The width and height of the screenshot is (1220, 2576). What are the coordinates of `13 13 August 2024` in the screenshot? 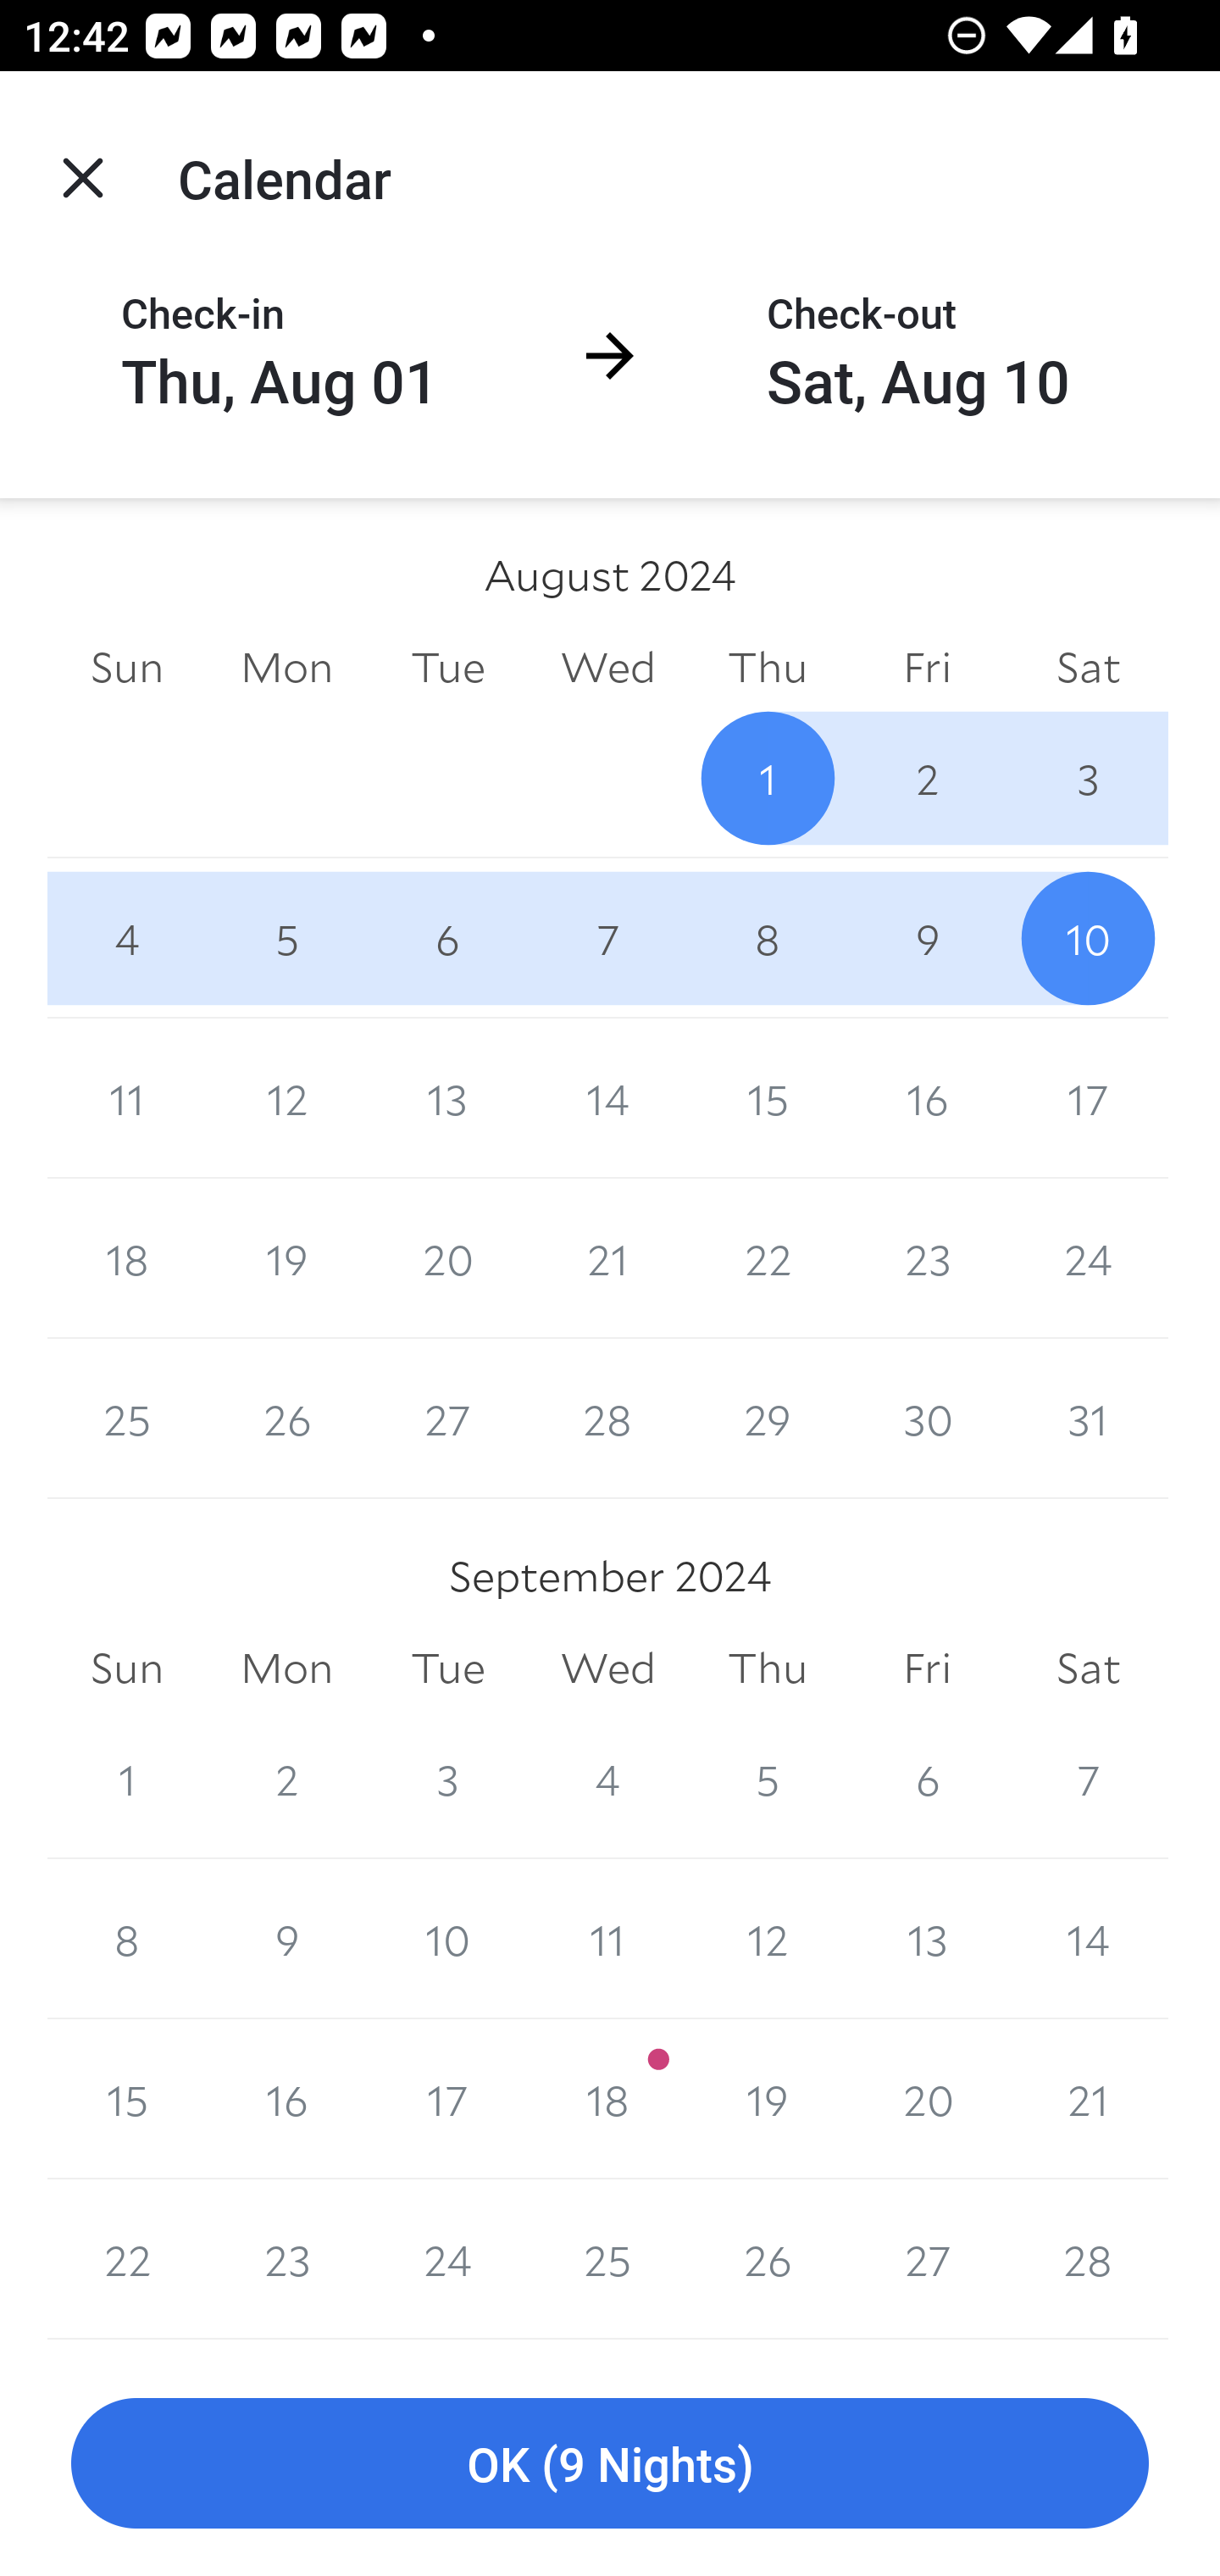 It's located at (447, 1098).